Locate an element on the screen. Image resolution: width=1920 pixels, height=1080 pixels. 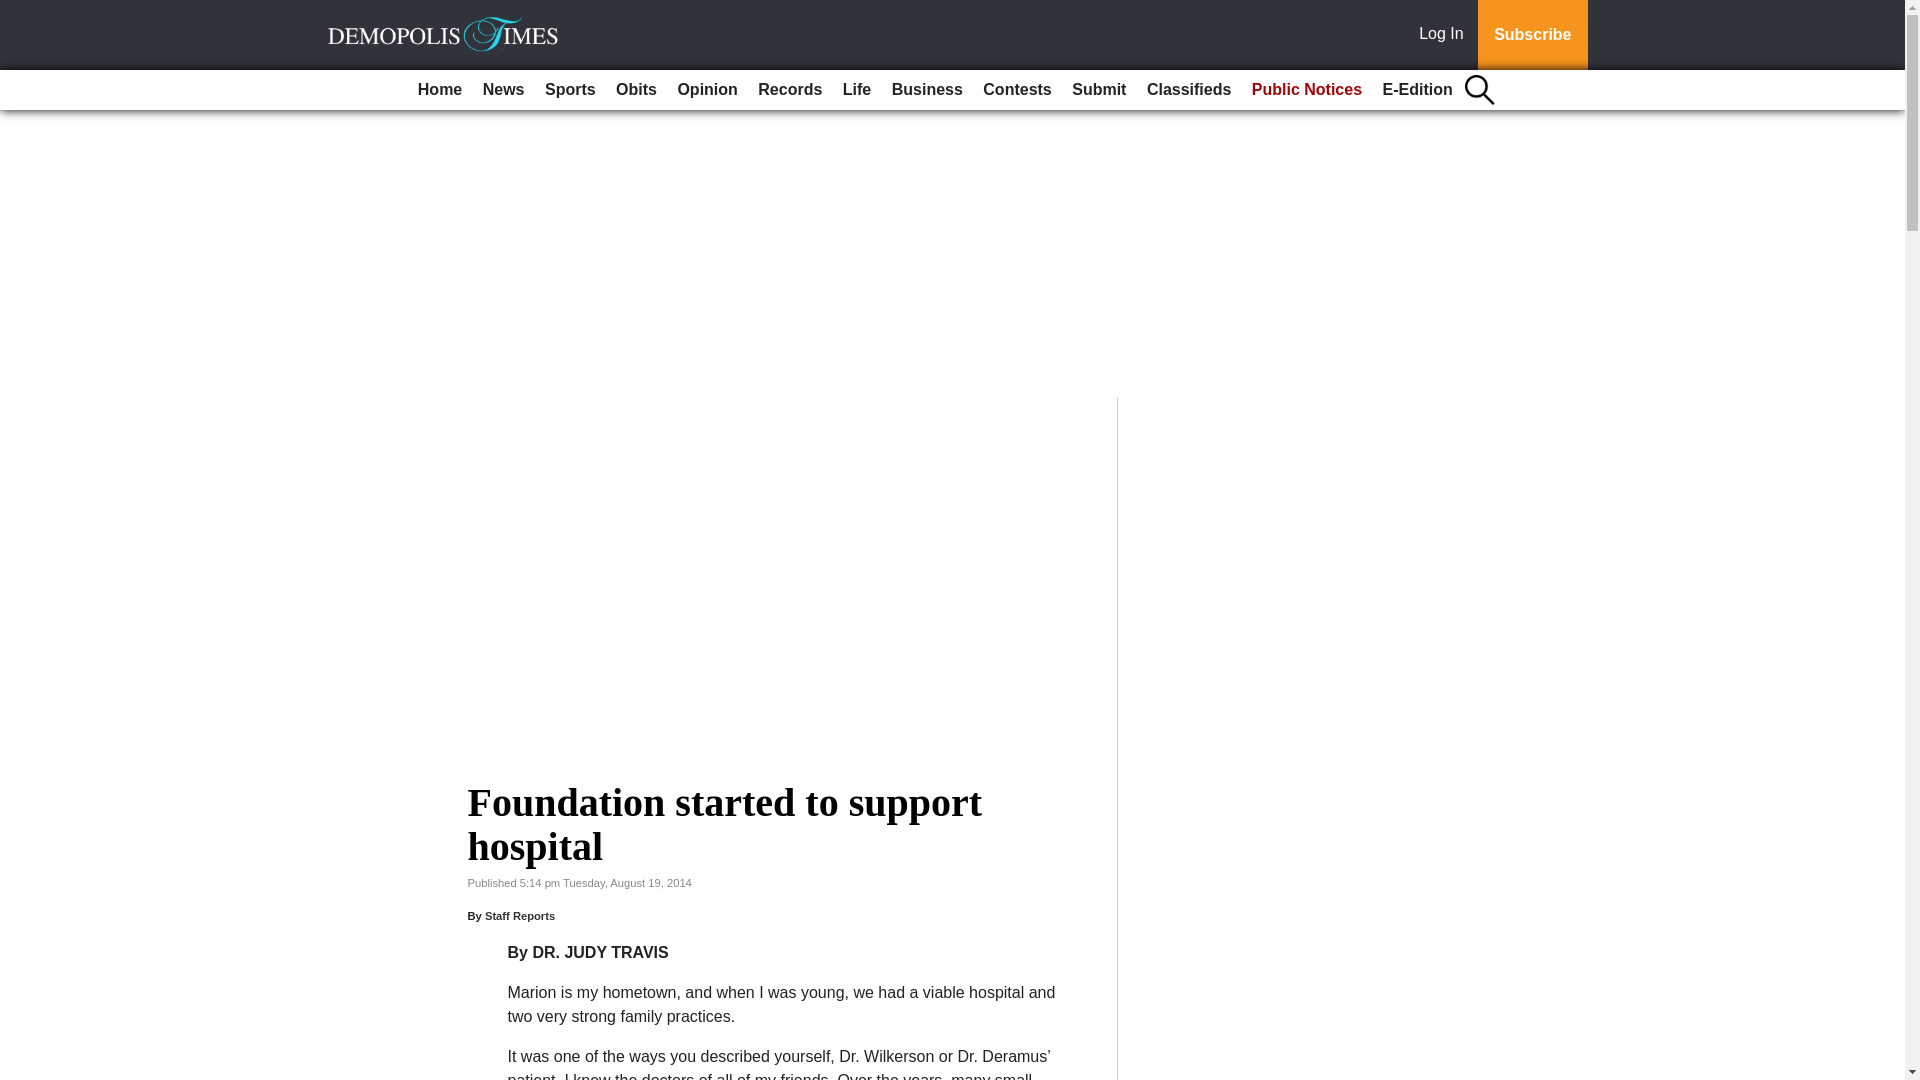
Log In is located at coordinates (1445, 35).